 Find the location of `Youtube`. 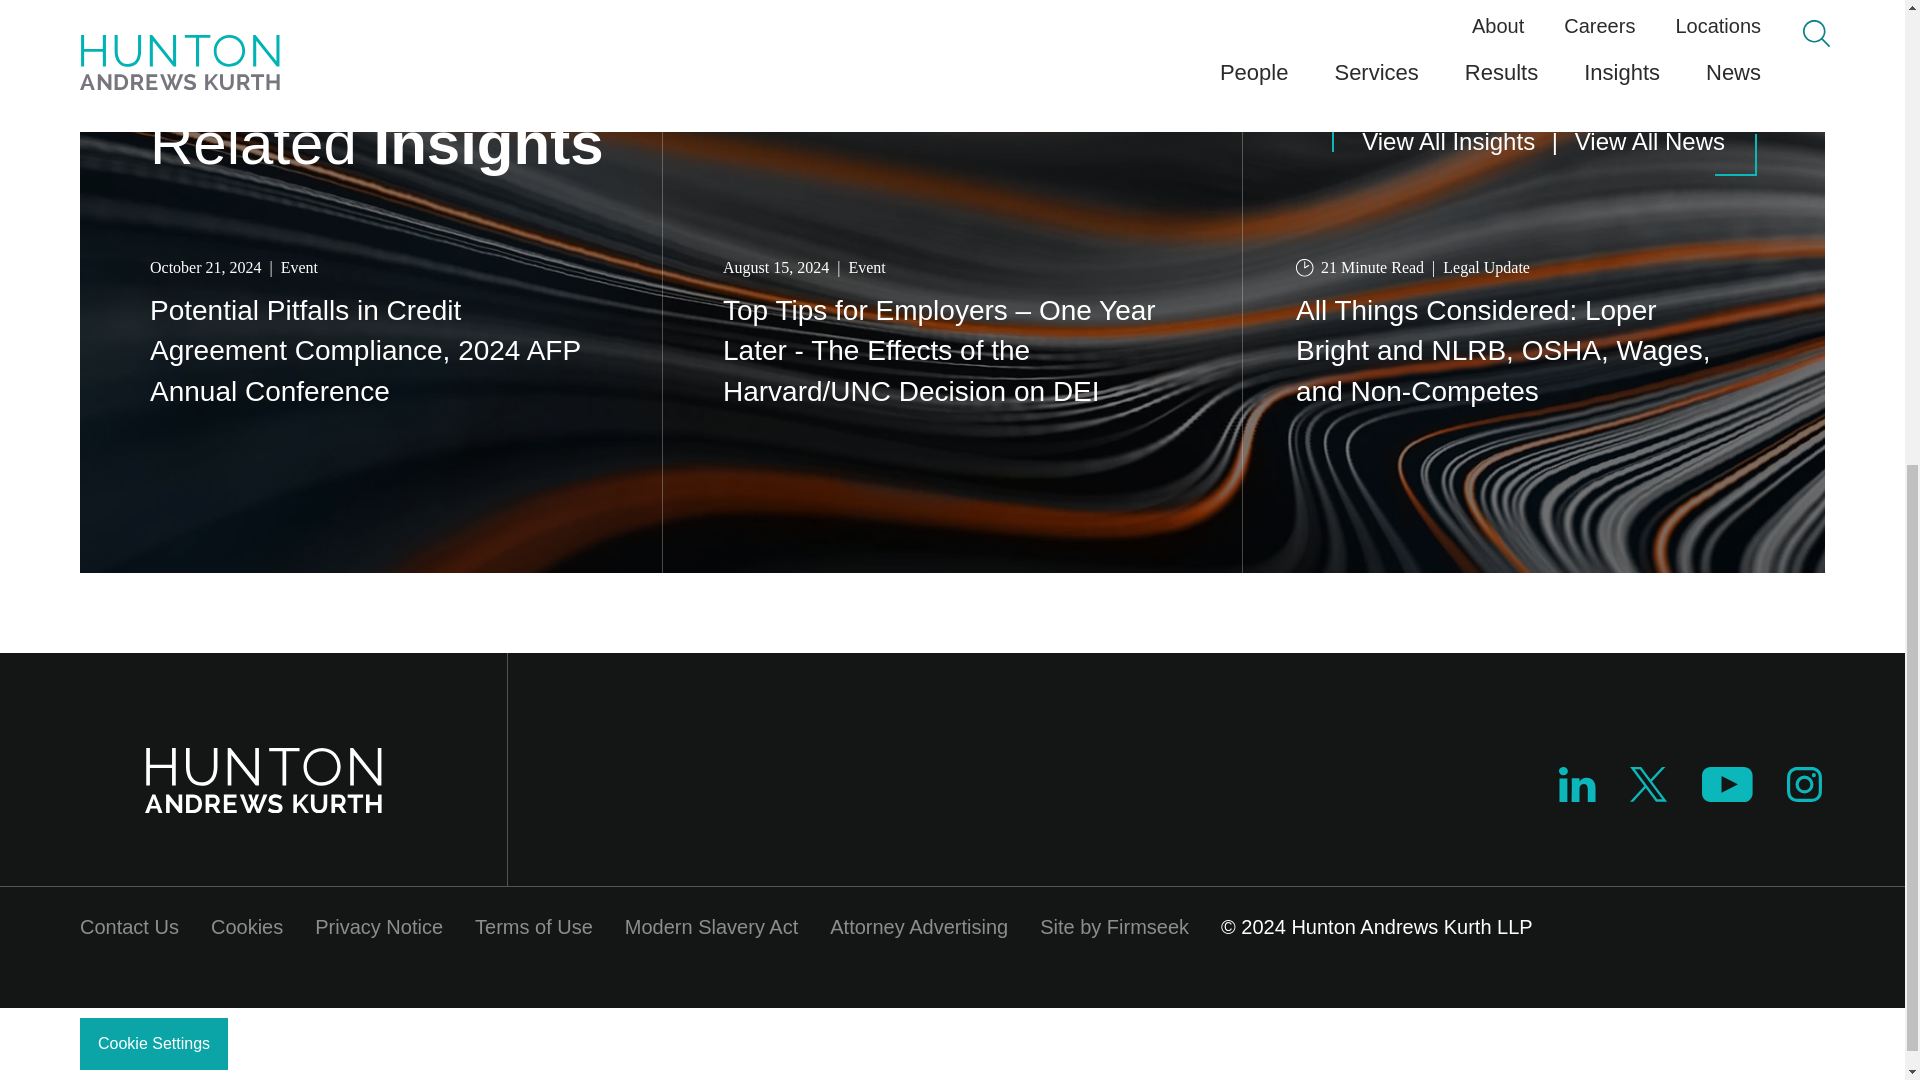

Youtube is located at coordinates (1726, 784).